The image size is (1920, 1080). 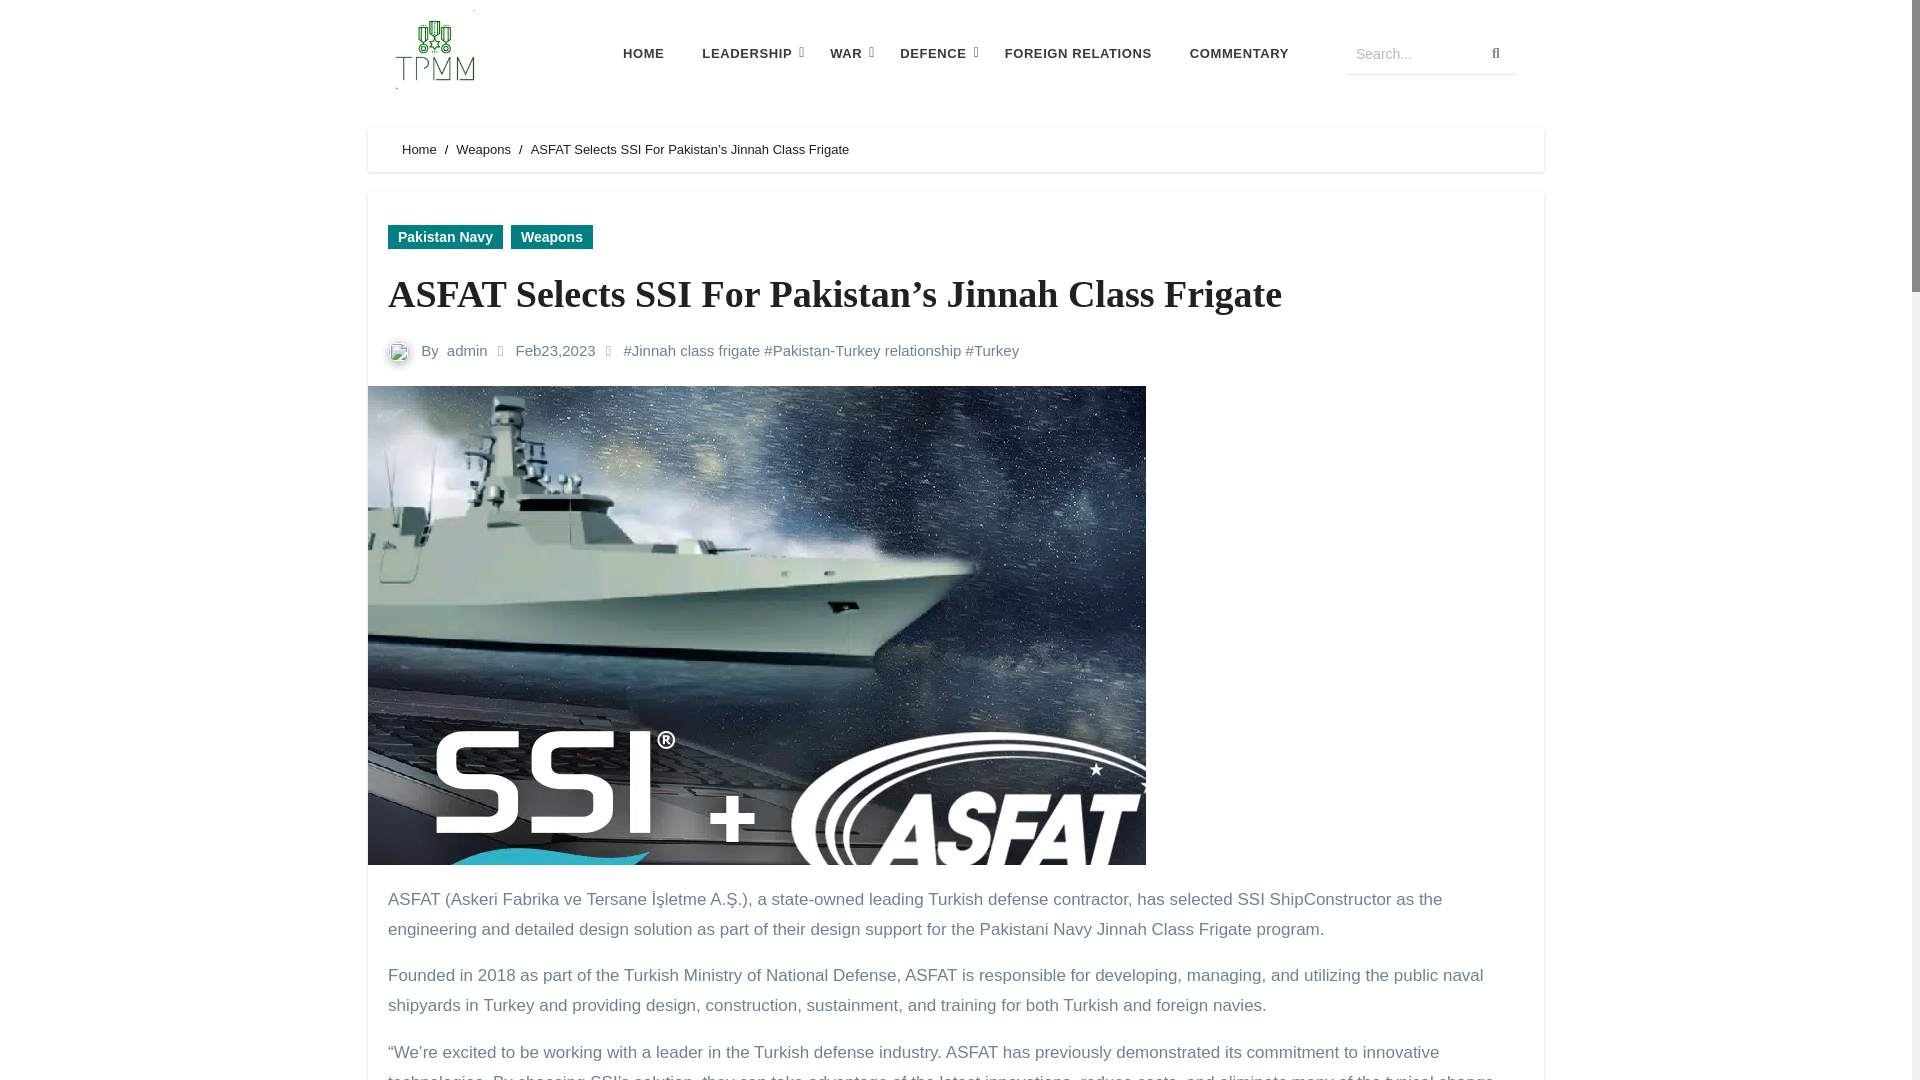 What do you see at coordinates (1410, 54) in the screenshot?
I see `Search` at bounding box center [1410, 54].